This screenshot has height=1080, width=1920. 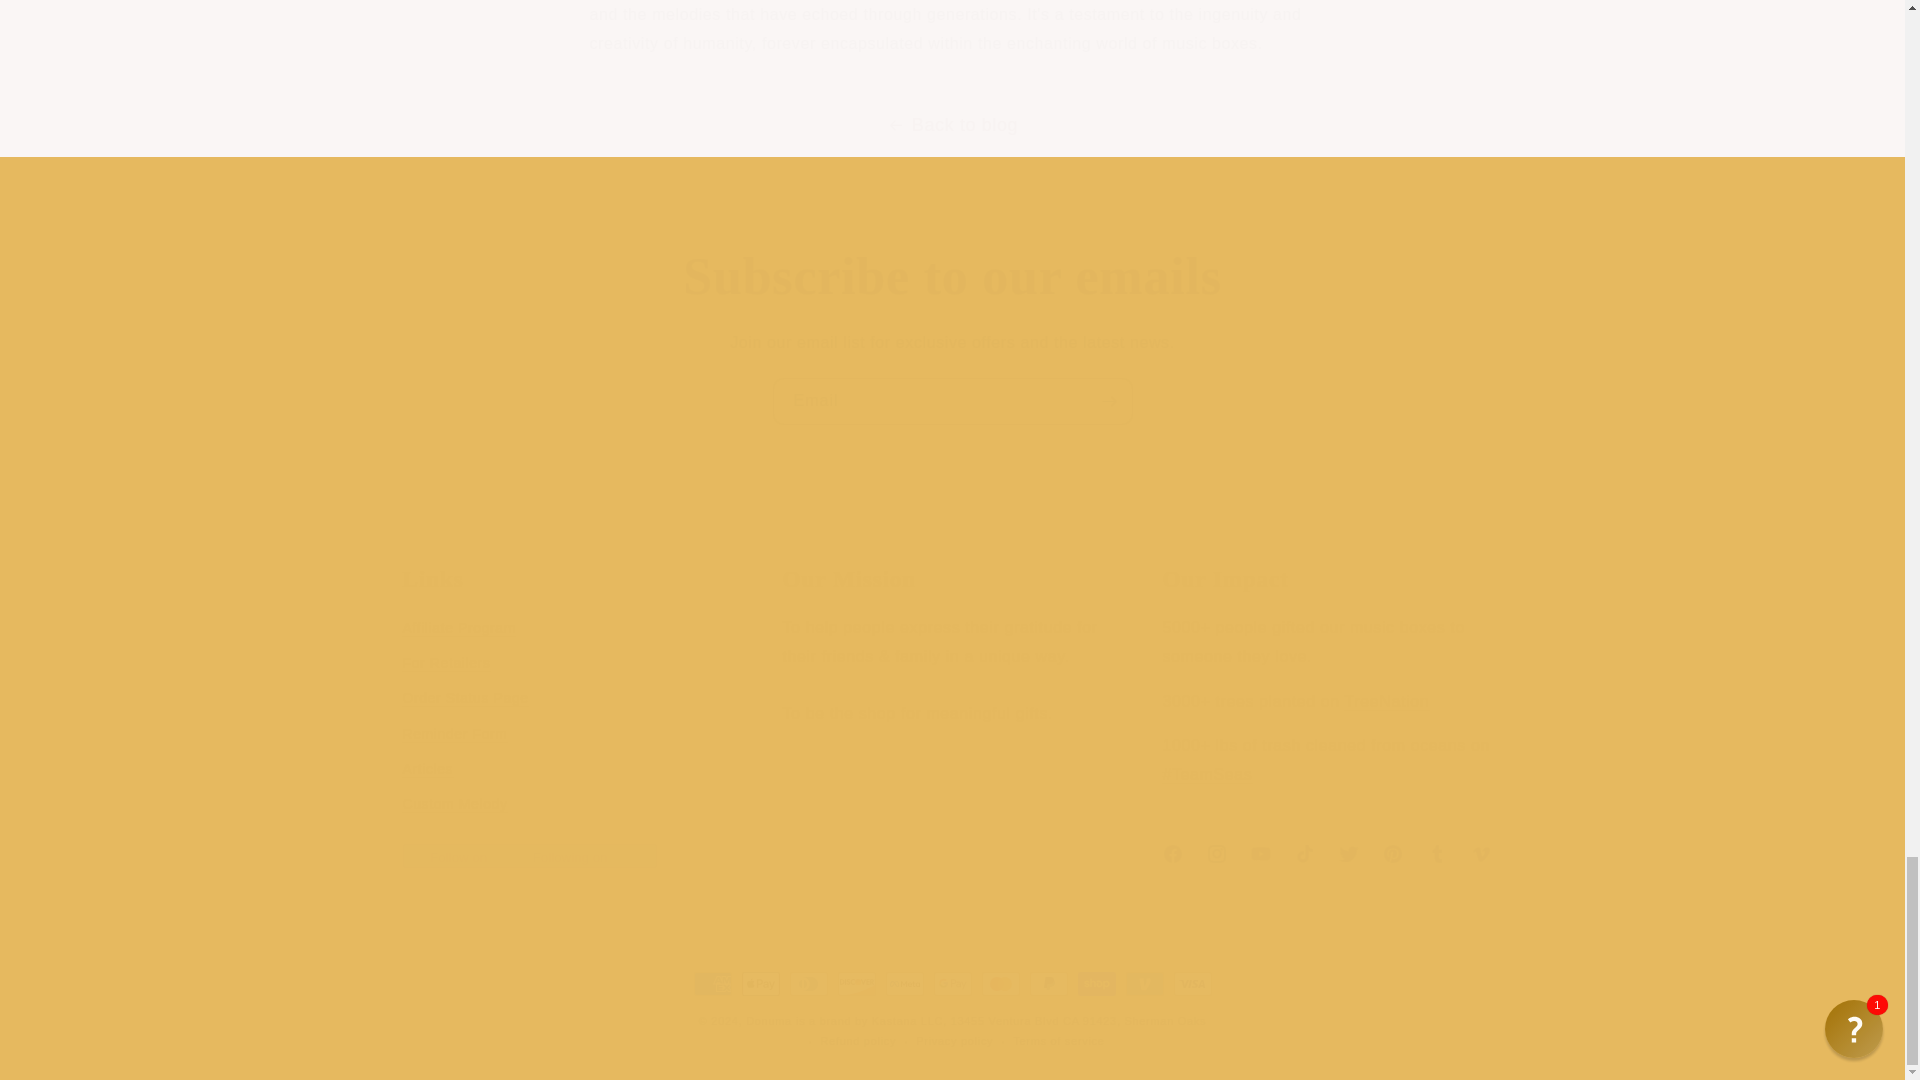 What do you see at coordinates (458, 630) in the screenshot?
I see `Affiliate Program` at bounding box center [458, 630].